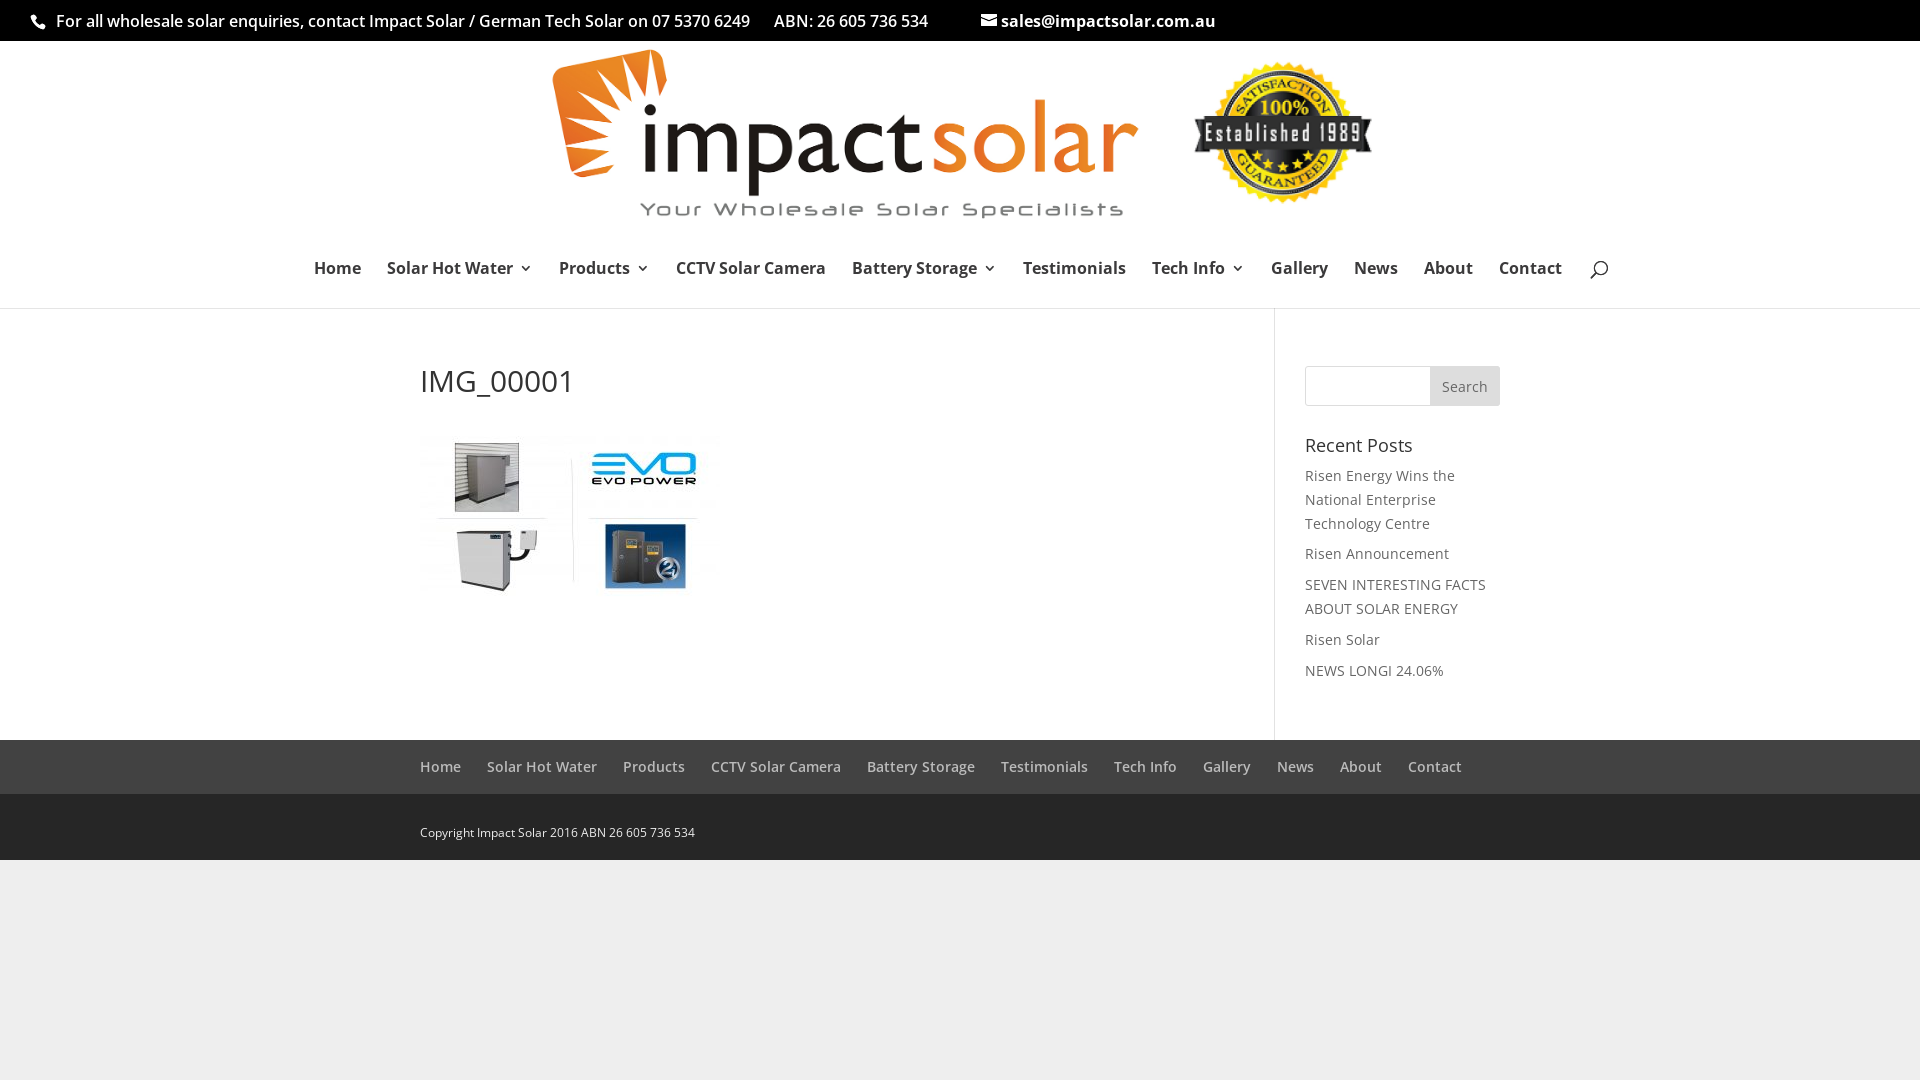  Describe the element at coordinates (1377, 554) in the screenshot. I see `Risen Announcement` at that location.